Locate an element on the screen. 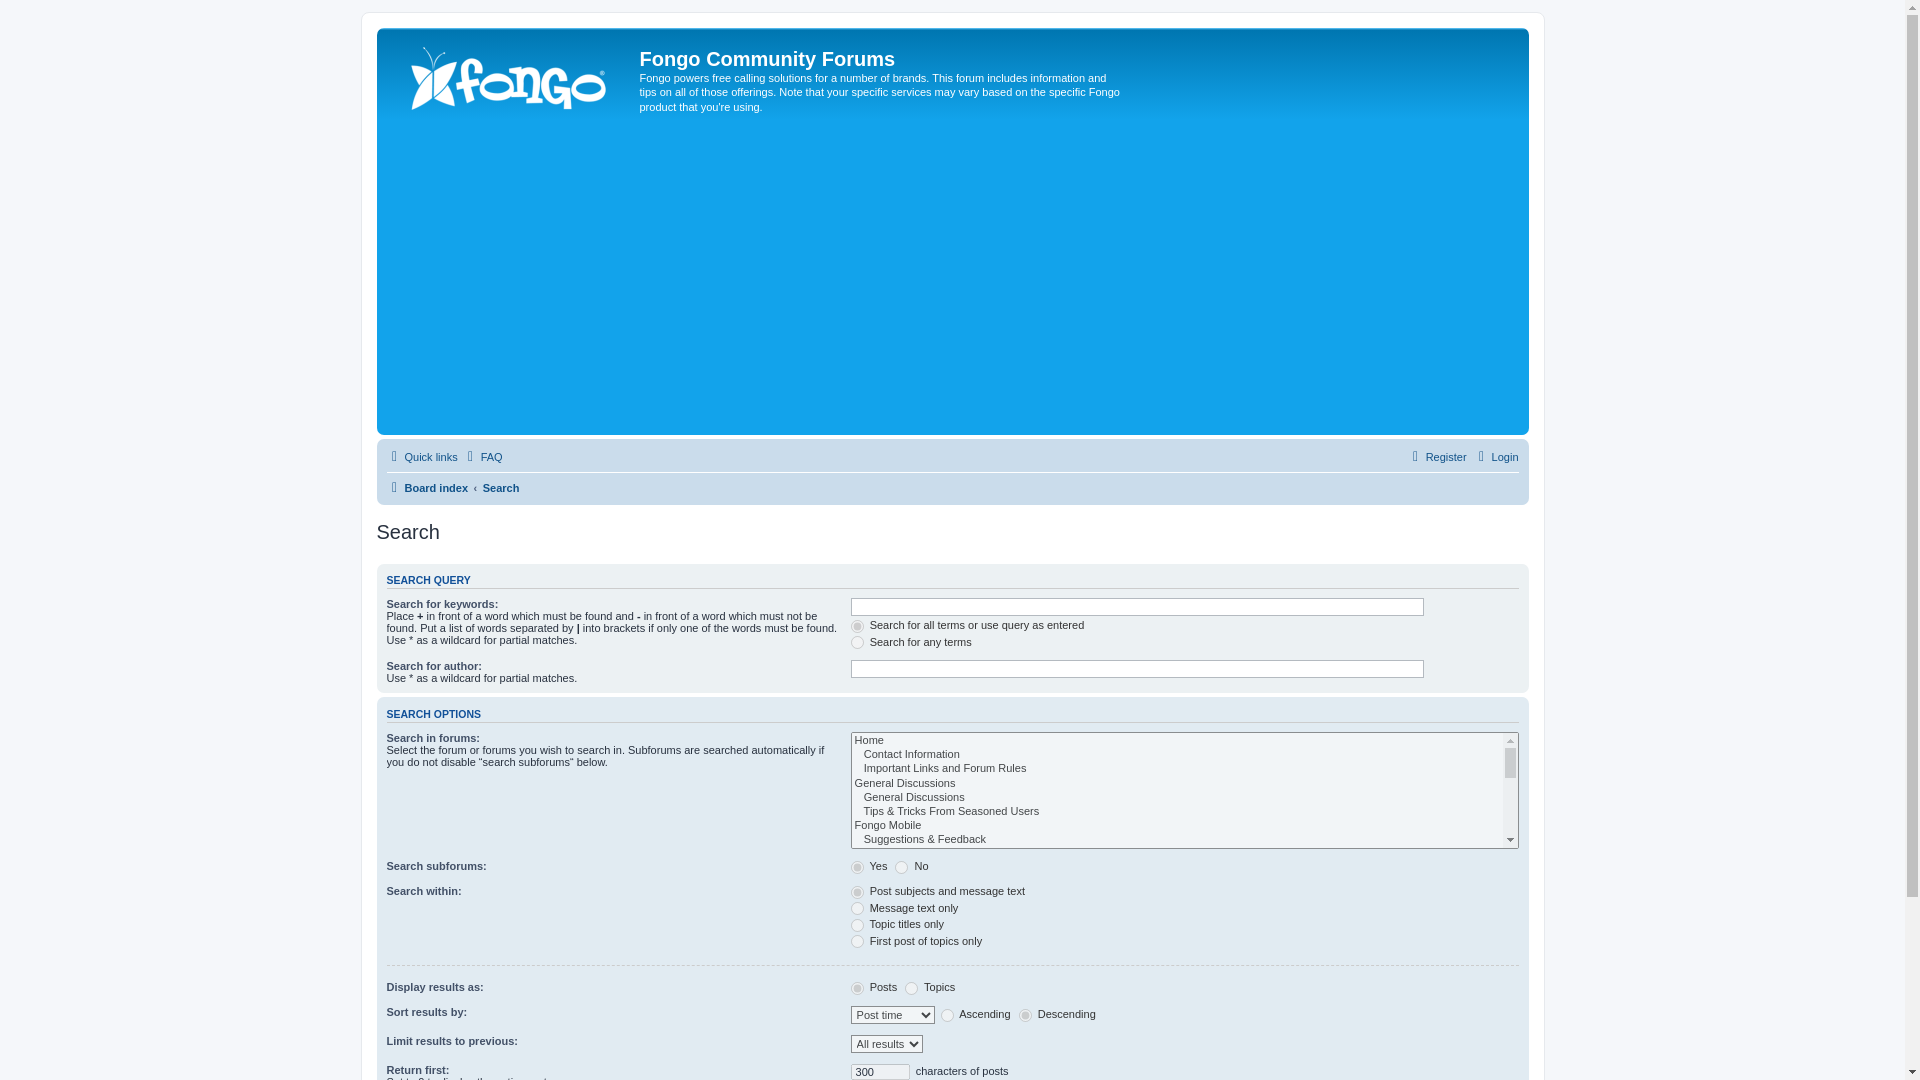  FAQ is located at coordinates (482, 456).